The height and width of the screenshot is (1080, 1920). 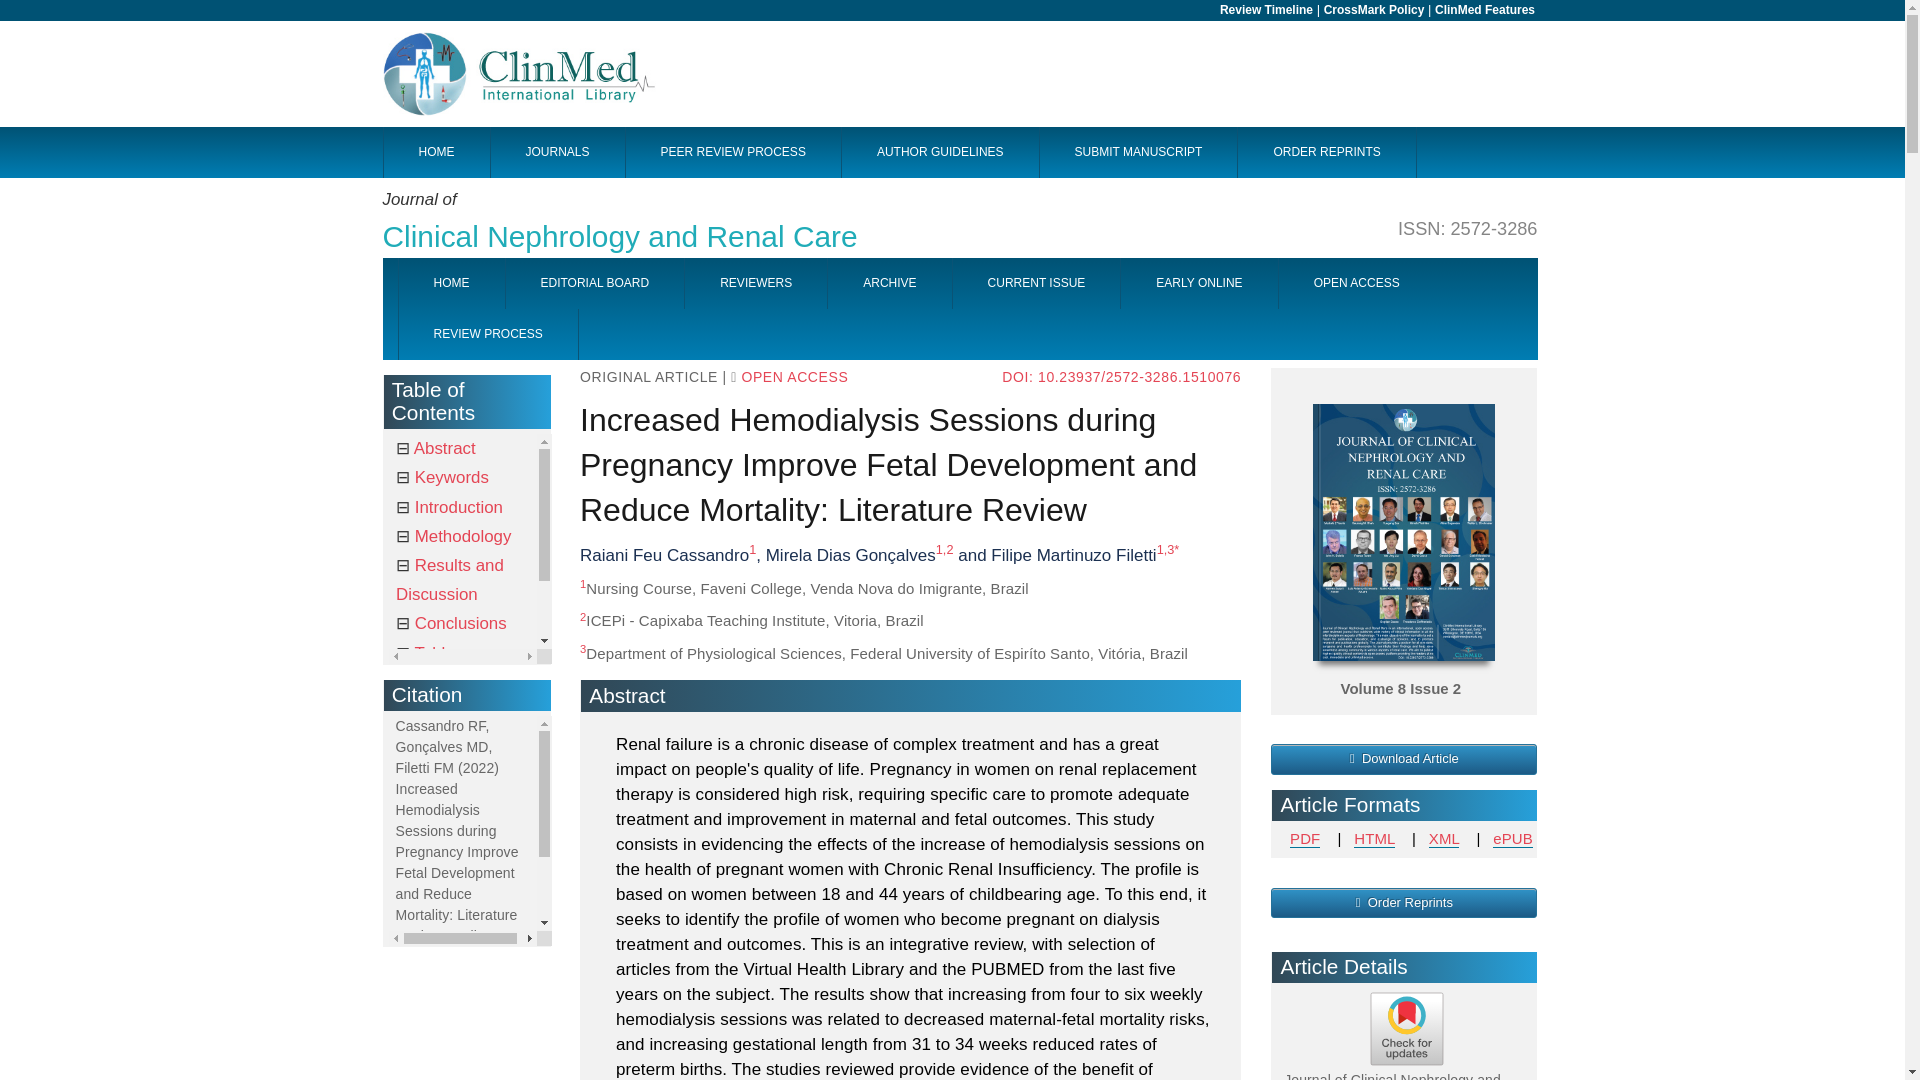 What do you see at coordinates (755, 283) in the screenshot?
I see `REVIEWERS` at bounding box center [755, 283].